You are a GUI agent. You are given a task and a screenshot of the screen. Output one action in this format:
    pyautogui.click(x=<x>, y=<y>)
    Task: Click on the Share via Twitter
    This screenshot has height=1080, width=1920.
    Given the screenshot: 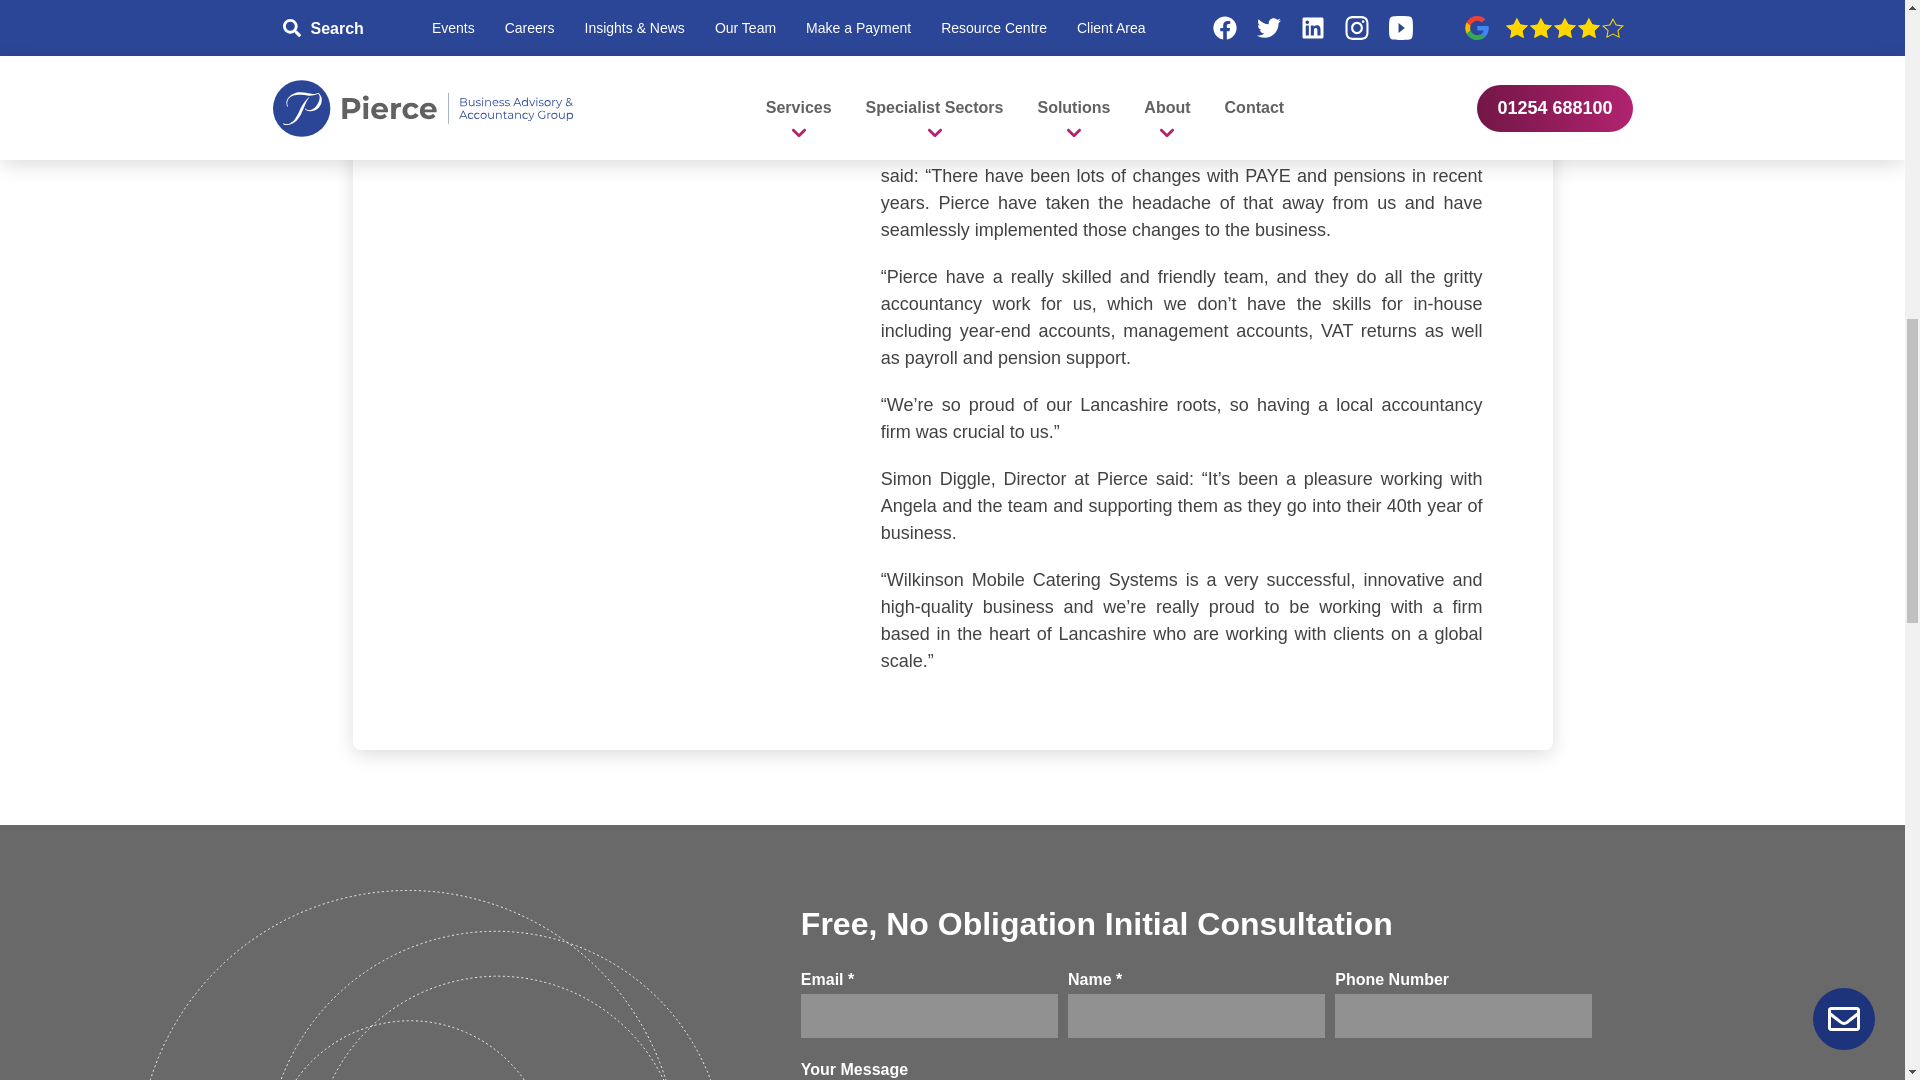 What is the action you would take?
    pyautogui.click(x=574, y=32)
    